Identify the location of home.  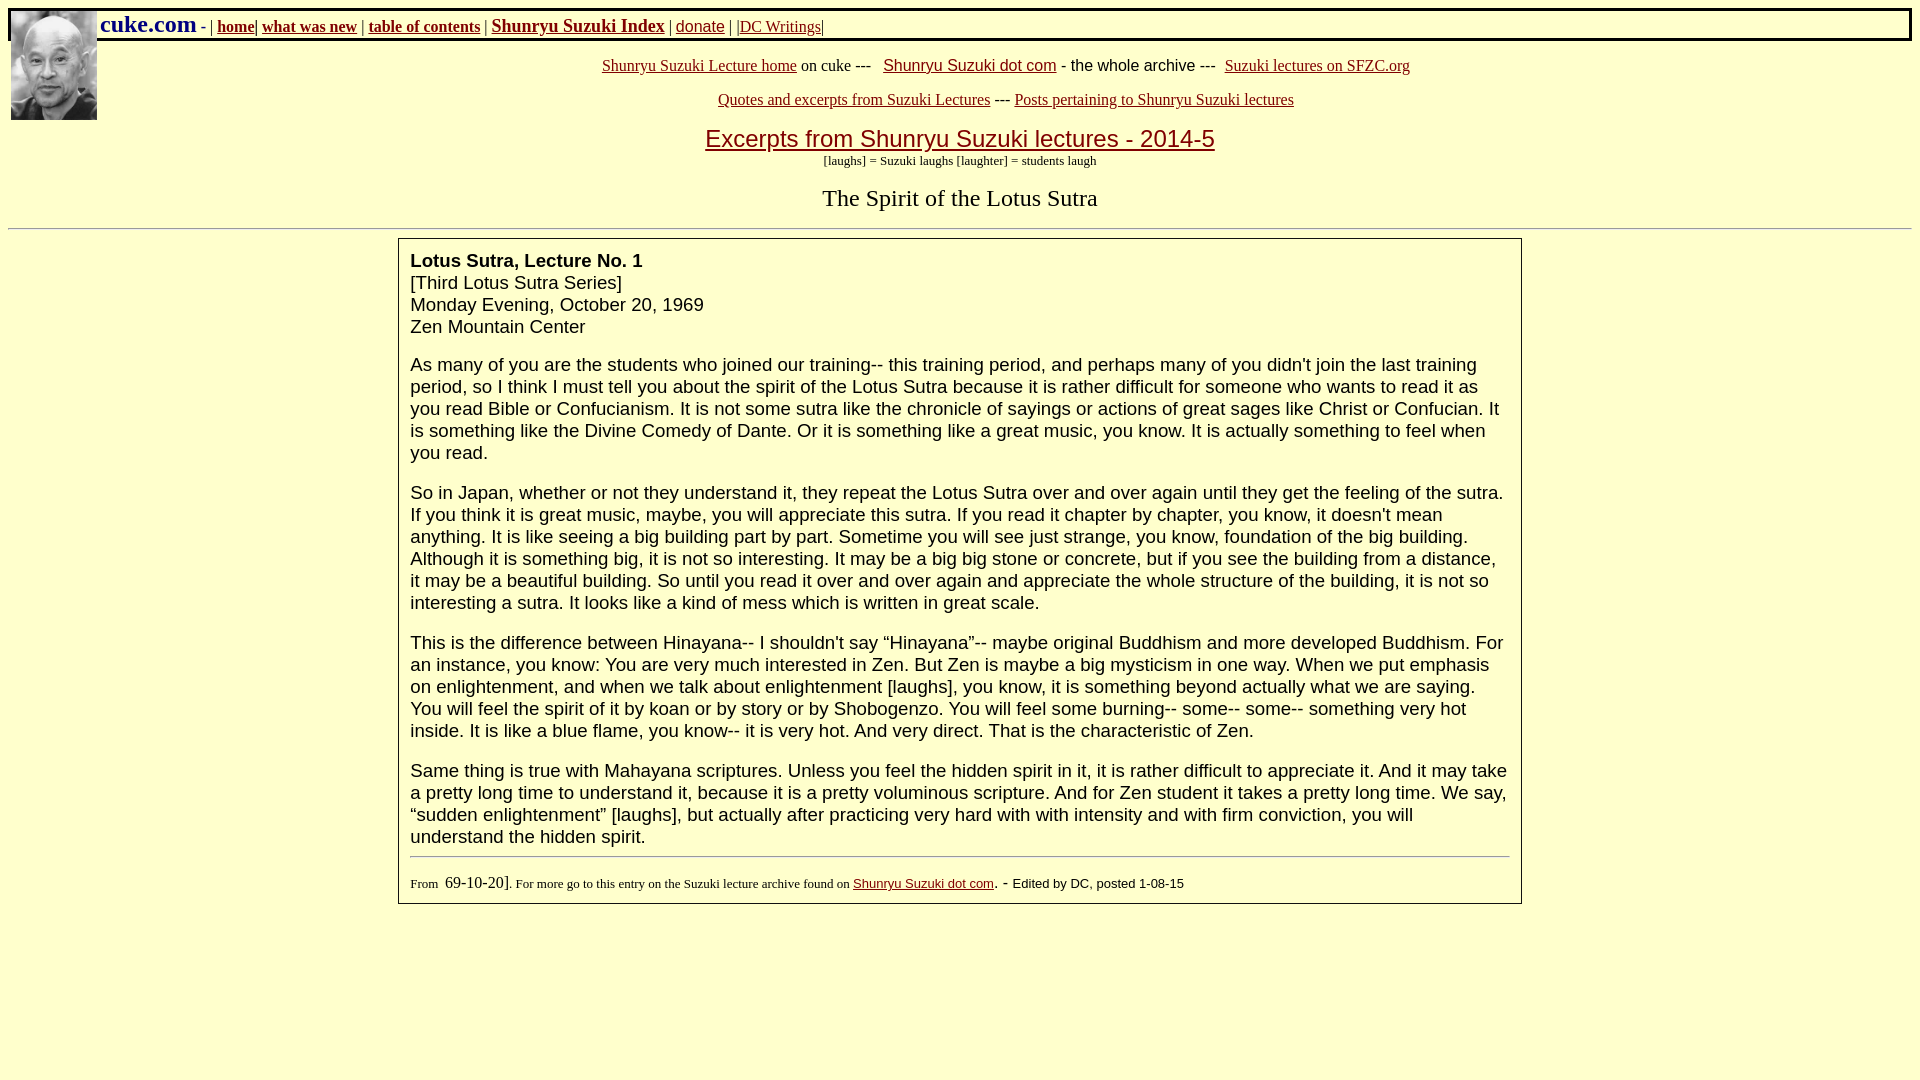
(234, 26).